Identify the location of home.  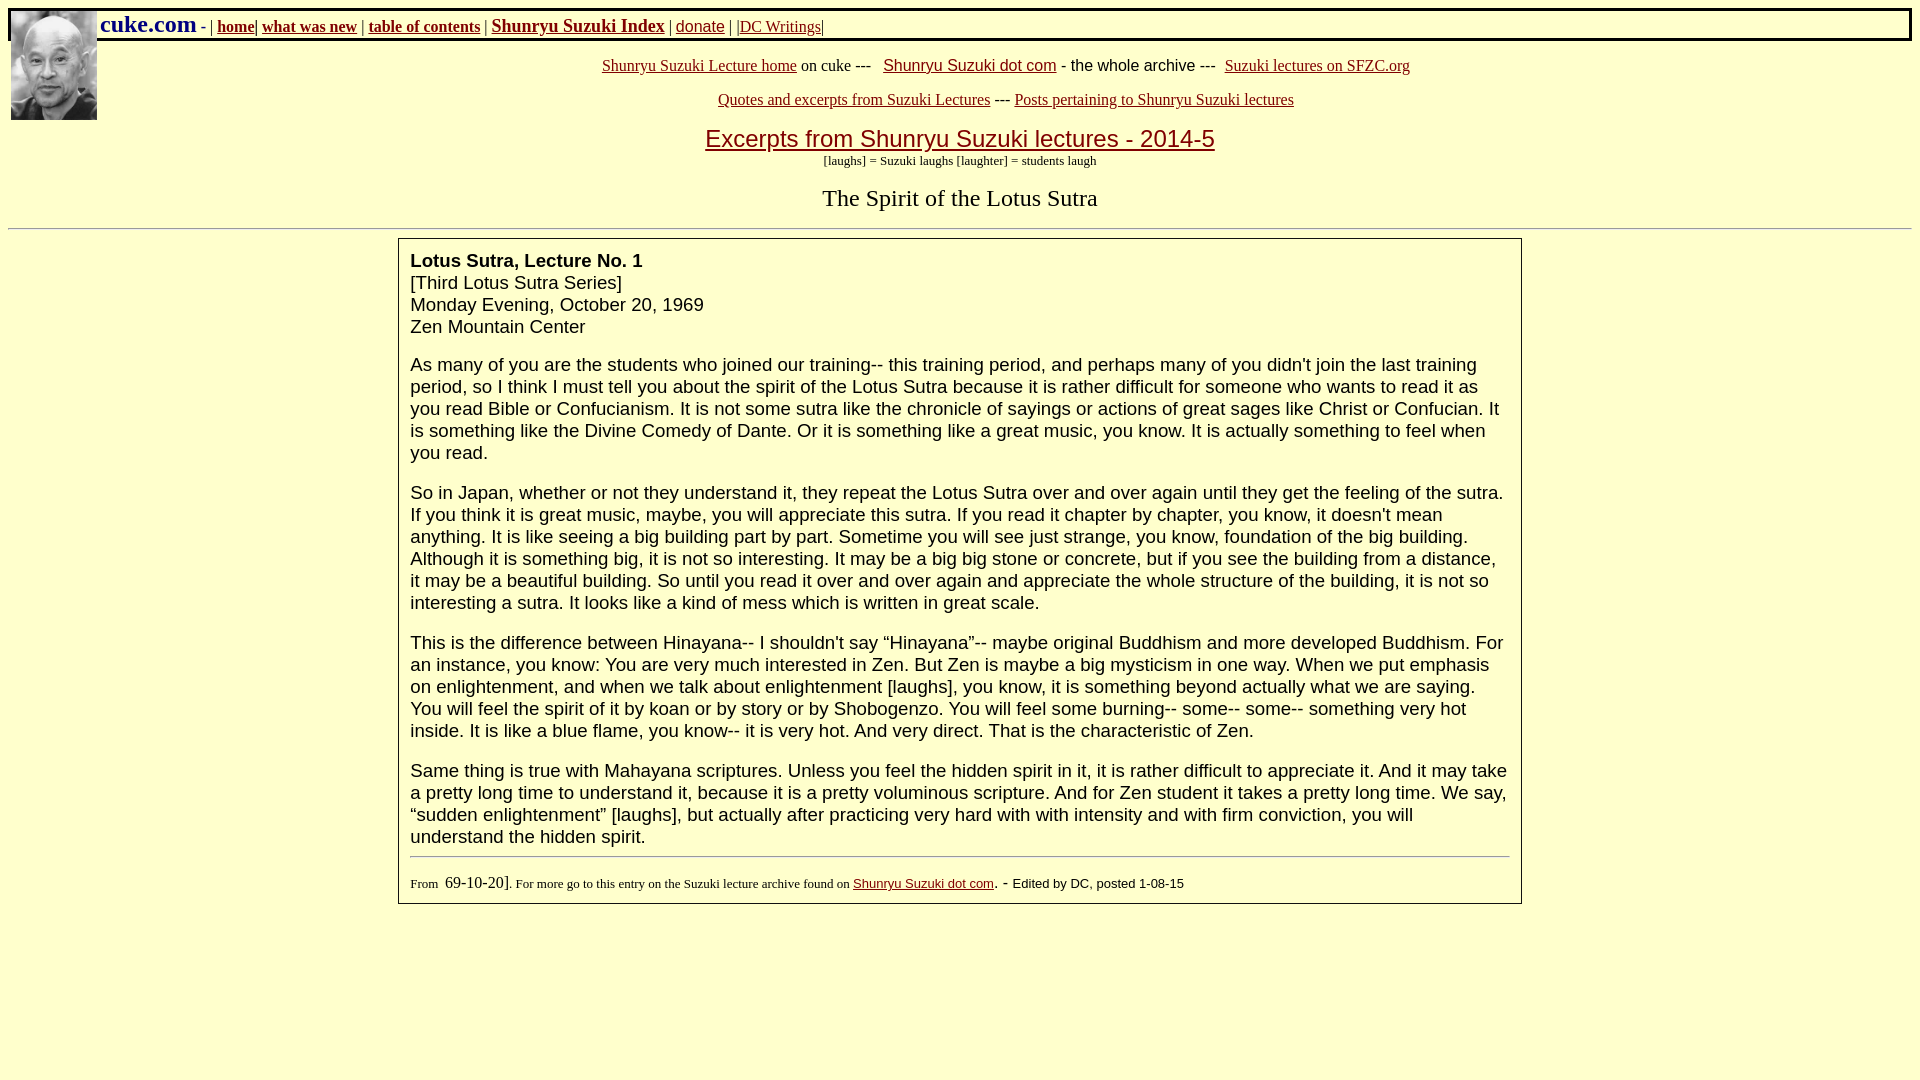
(234, 26).